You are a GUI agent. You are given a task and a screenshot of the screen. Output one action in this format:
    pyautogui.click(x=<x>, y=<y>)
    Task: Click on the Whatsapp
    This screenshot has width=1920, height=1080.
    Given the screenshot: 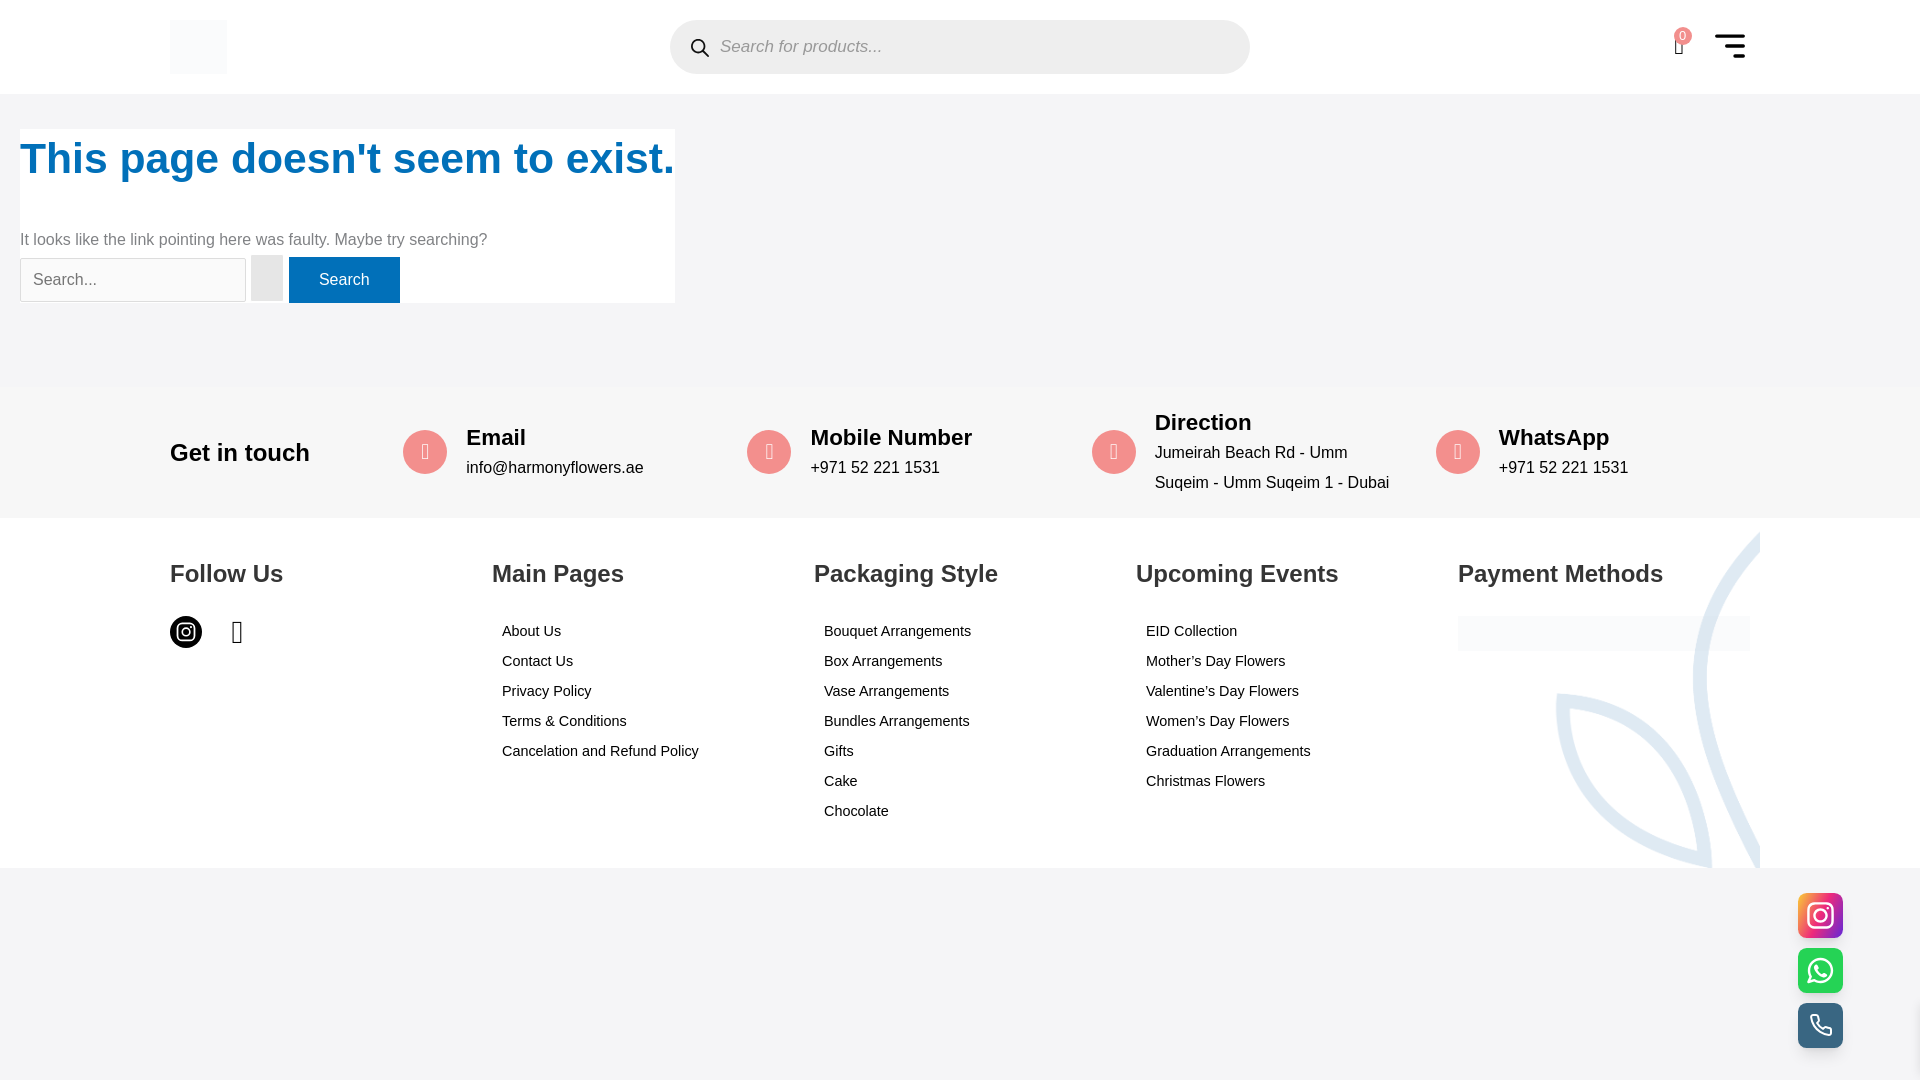 What is the action you would take?
    pyautogui.click(x=240, y=634)
    